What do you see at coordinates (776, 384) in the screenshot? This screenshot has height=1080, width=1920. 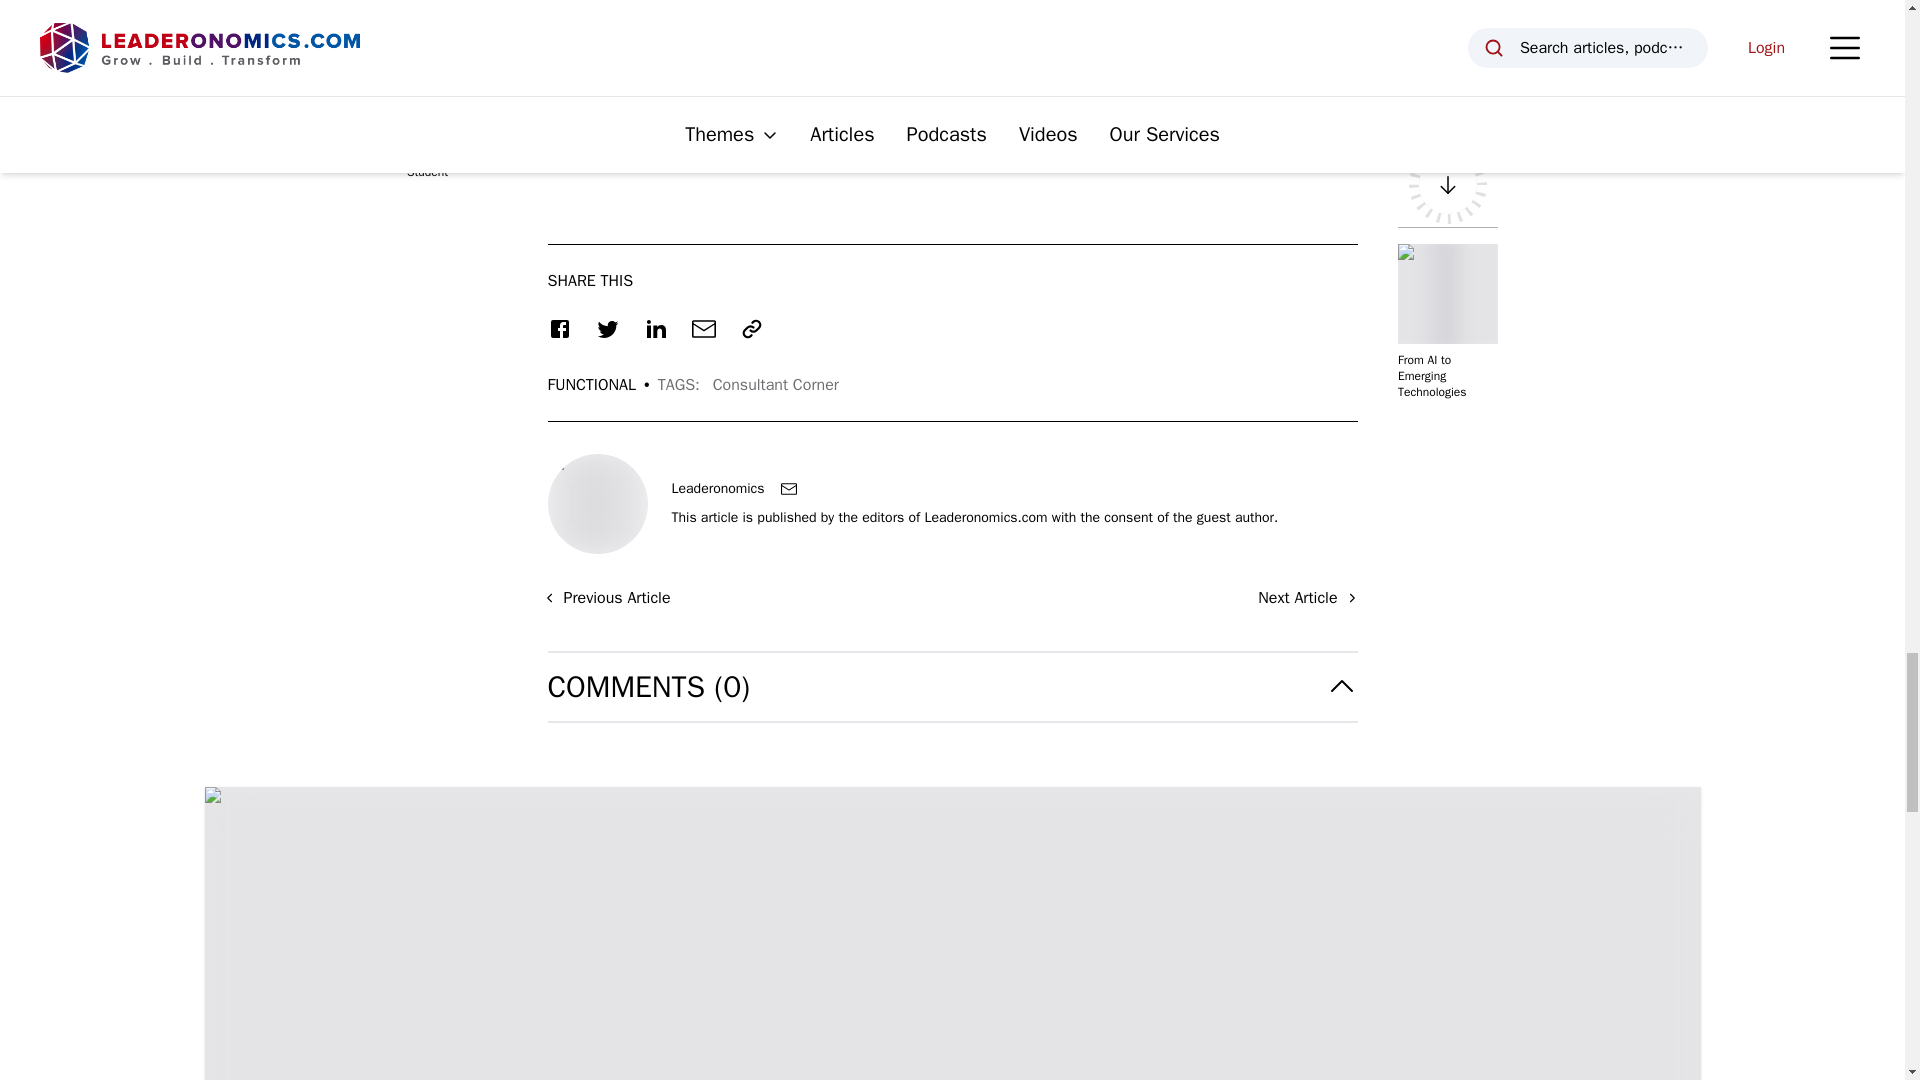 I see `Consultant Corner` at bounding box center [776, 384].